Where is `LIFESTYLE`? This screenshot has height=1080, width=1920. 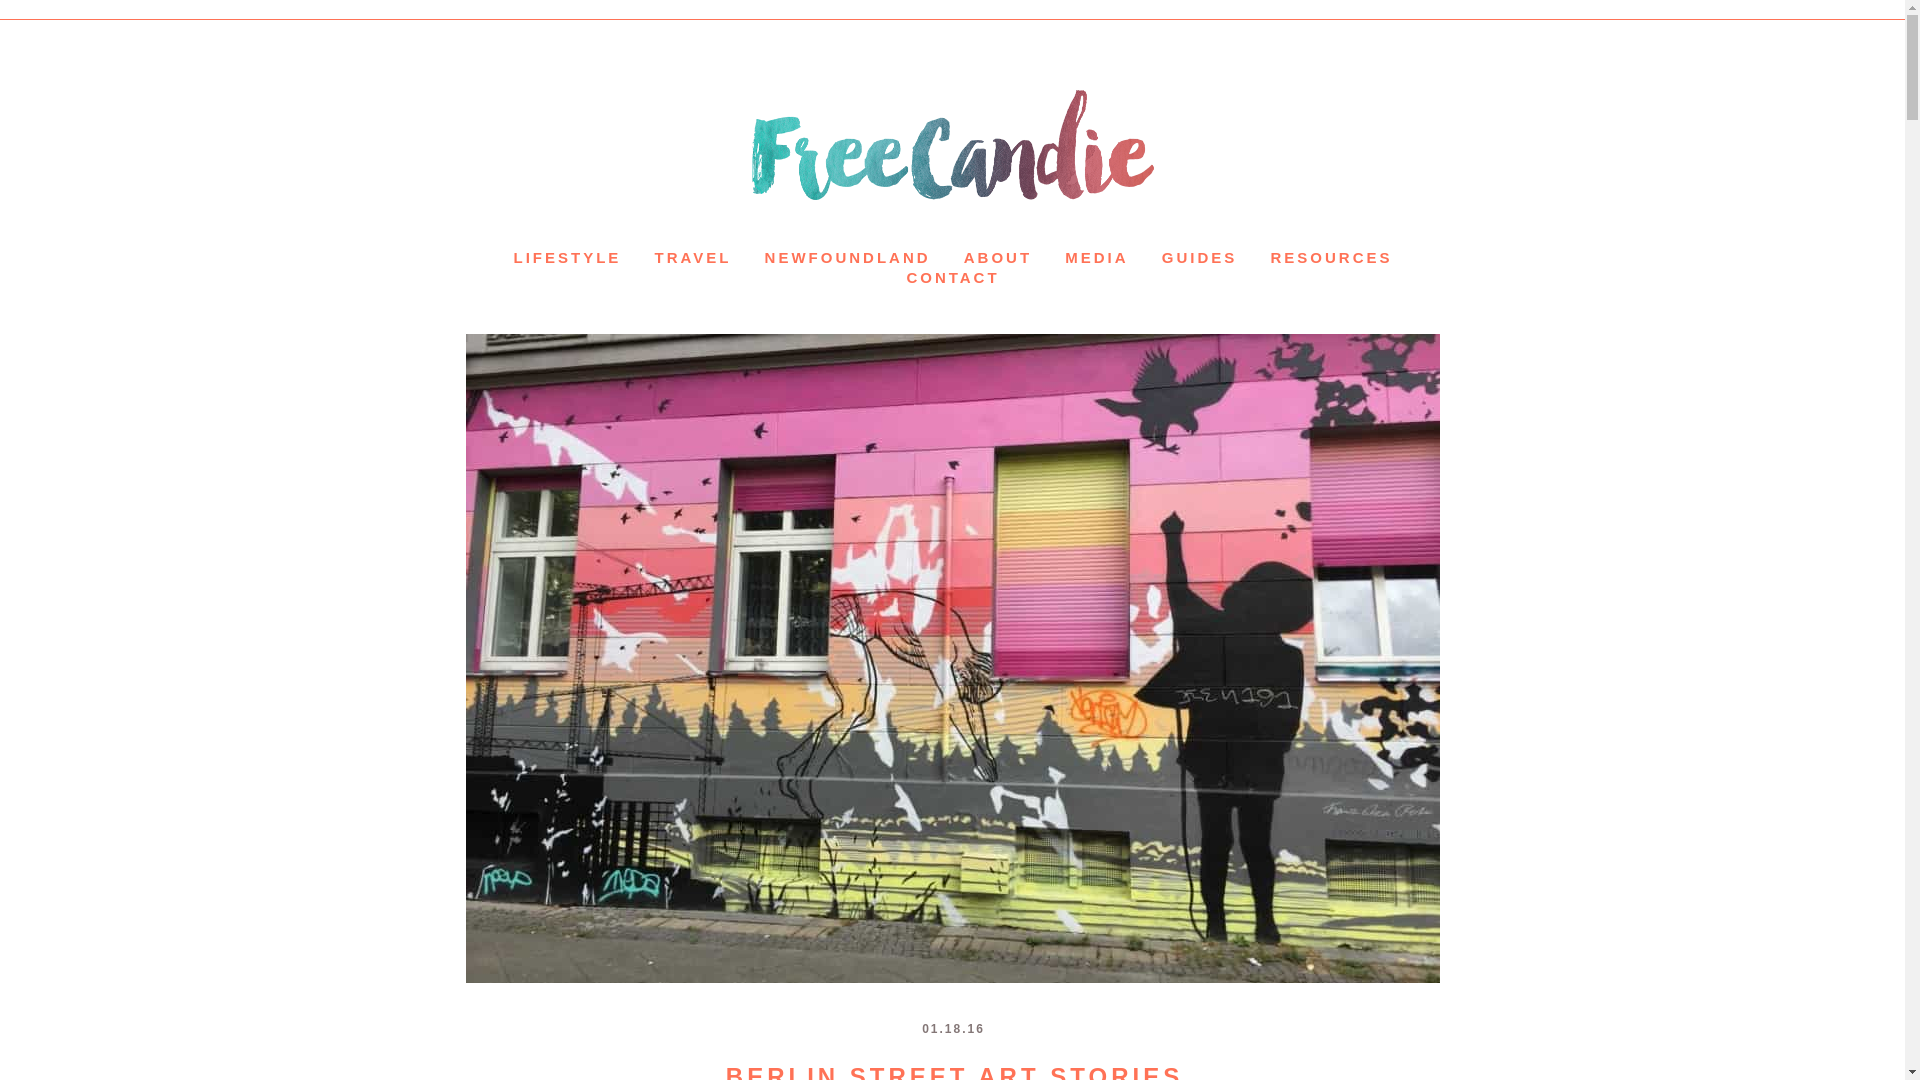
LIFESTYLE is located at coordinates (568, 257).